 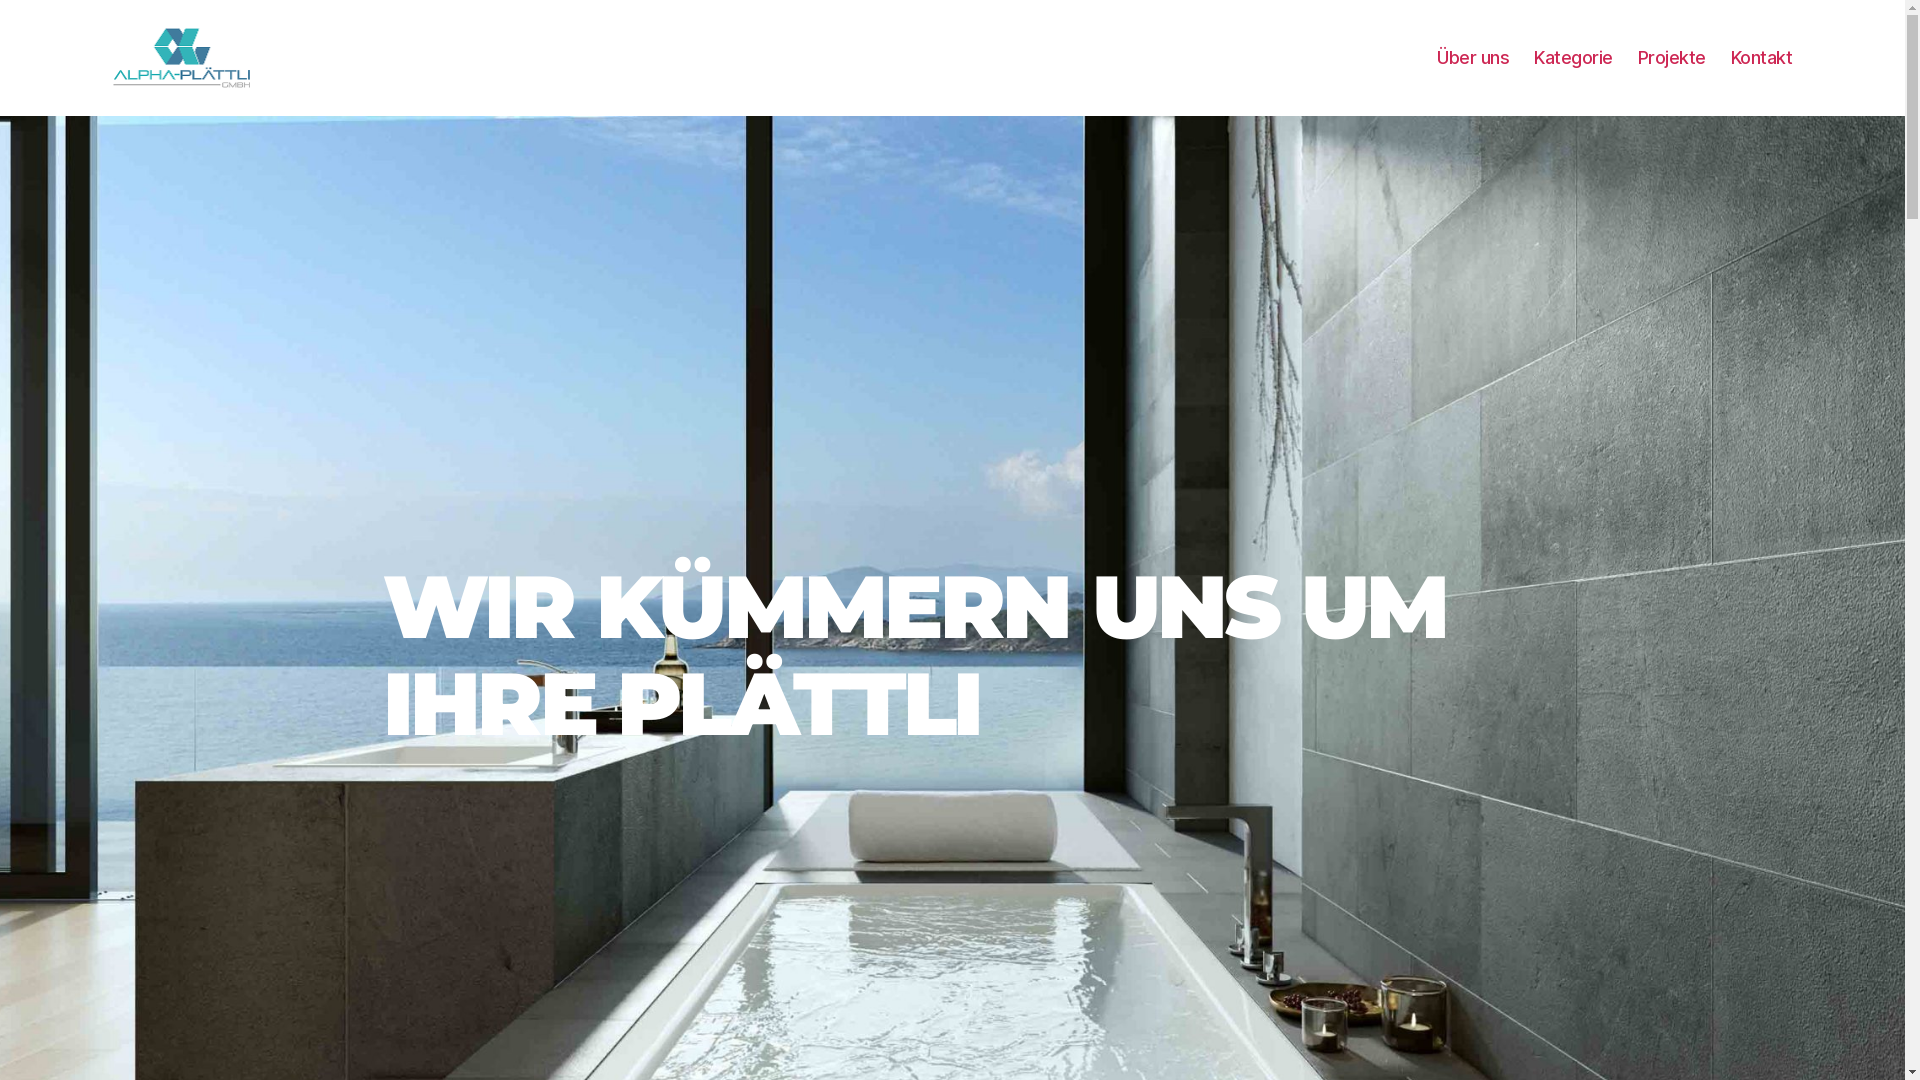 What do you see at coordinates (1574, 58) in the screenshot?
I see `Kategorie` at bounding box center [1574, 58].